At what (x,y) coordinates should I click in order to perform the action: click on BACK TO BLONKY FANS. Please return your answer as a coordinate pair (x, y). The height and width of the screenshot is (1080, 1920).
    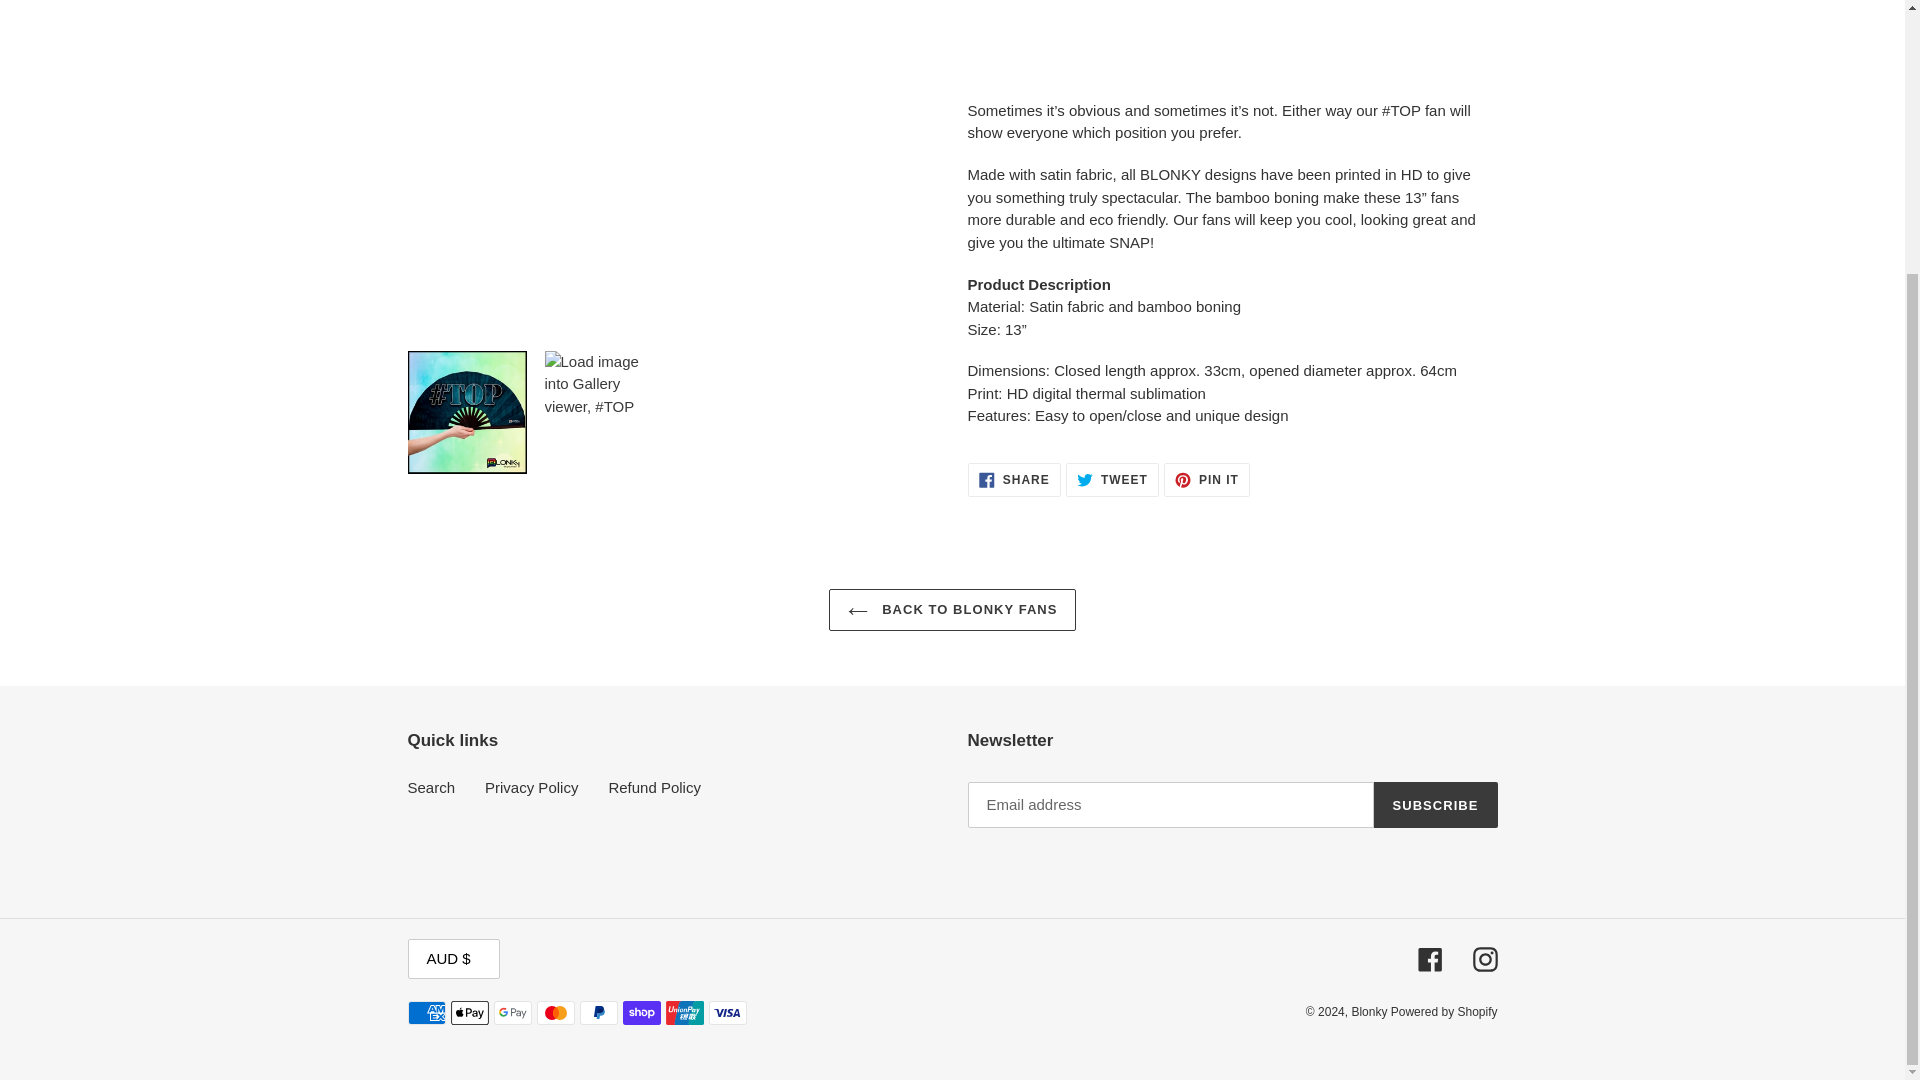
    Looking at the image, I should click on (1014, 480).